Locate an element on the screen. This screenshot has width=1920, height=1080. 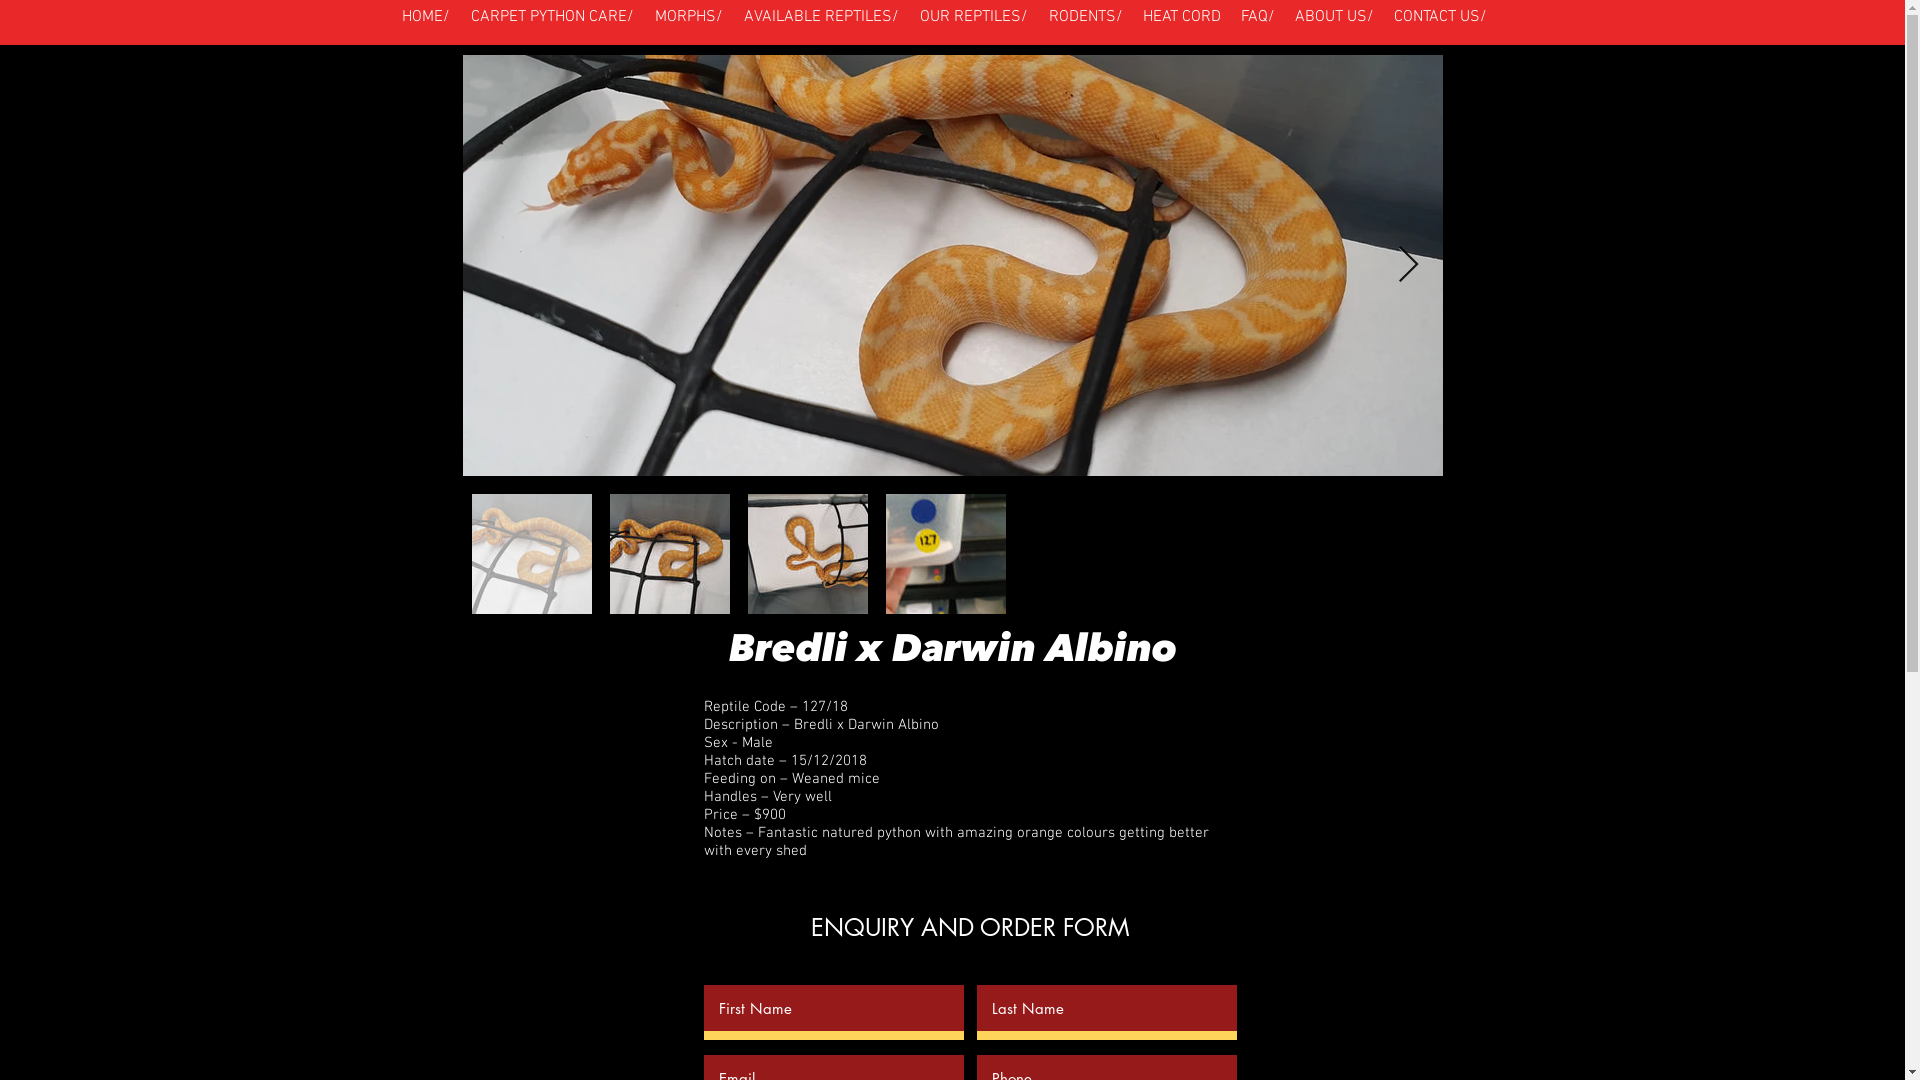
FAQ/ is located at coordinates (1257, 17).